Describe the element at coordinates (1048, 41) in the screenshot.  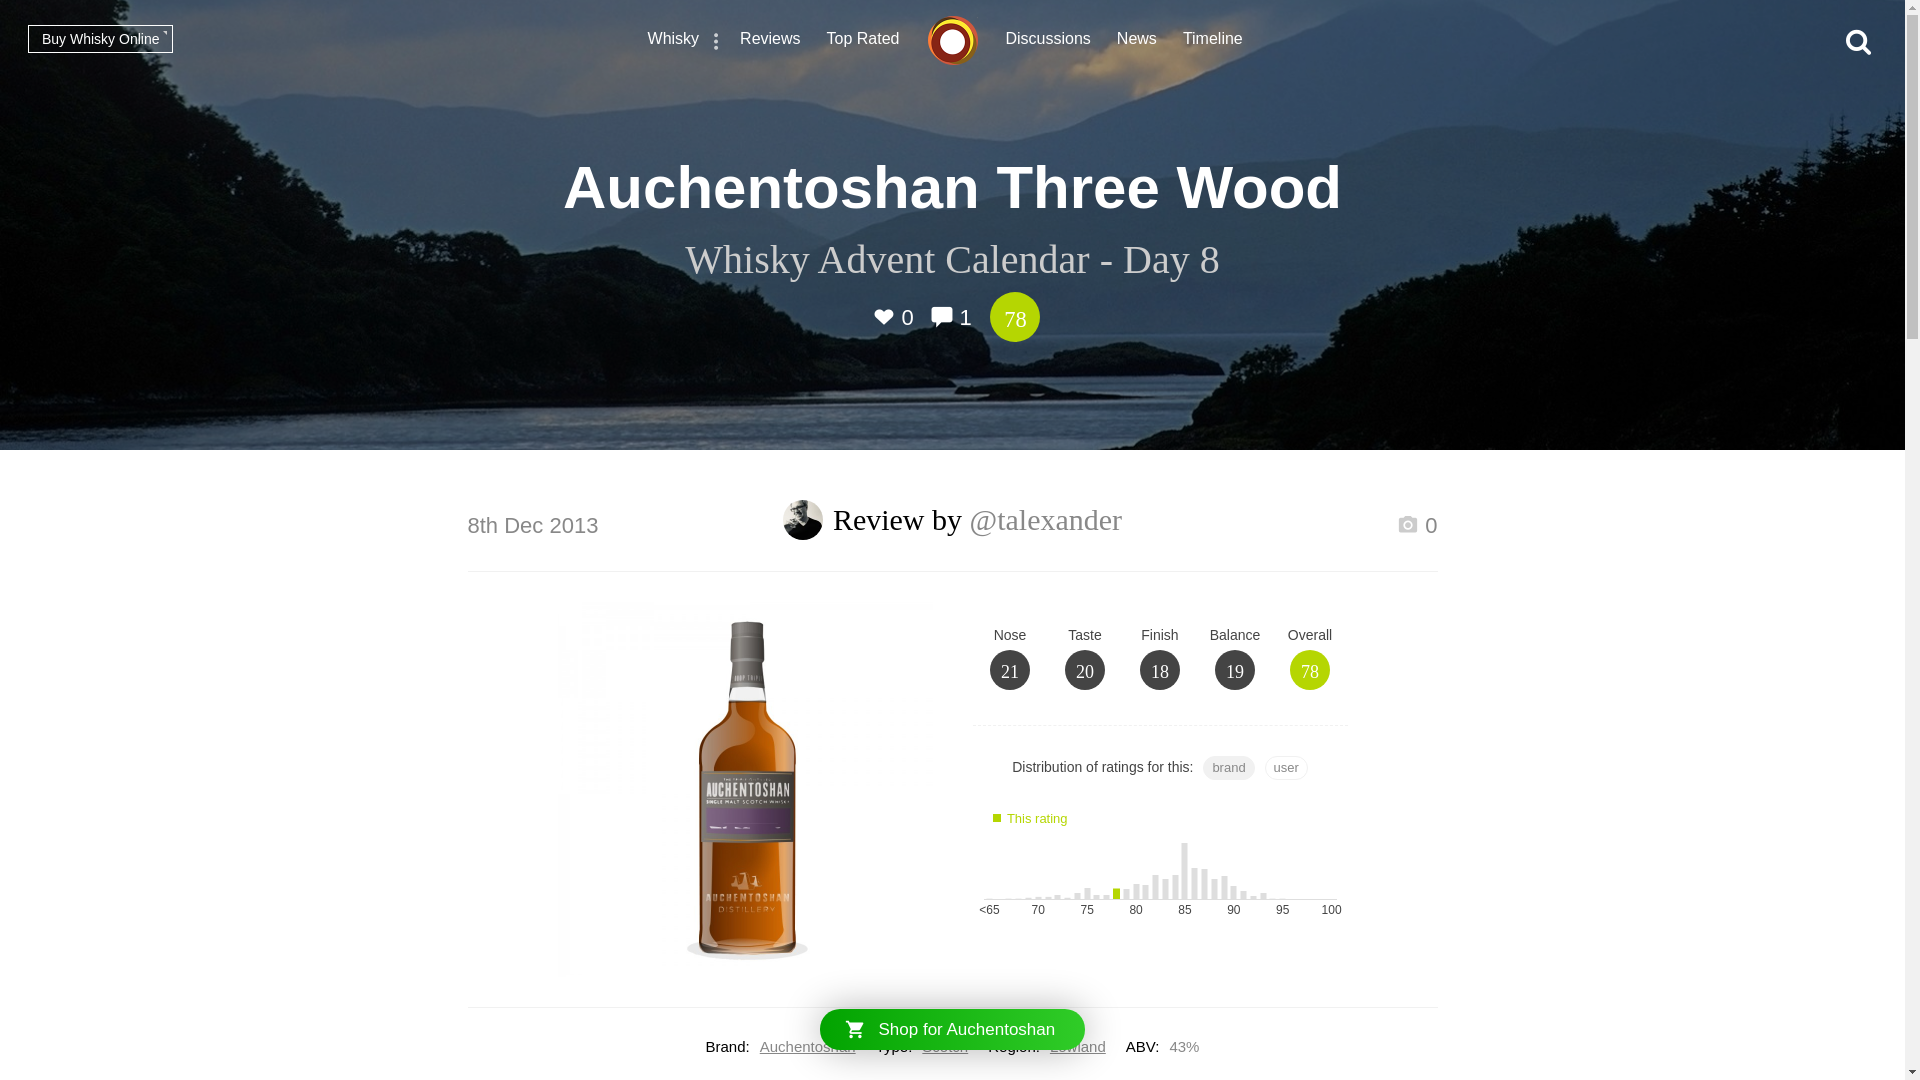
I see `Whisky discussions` at that location.